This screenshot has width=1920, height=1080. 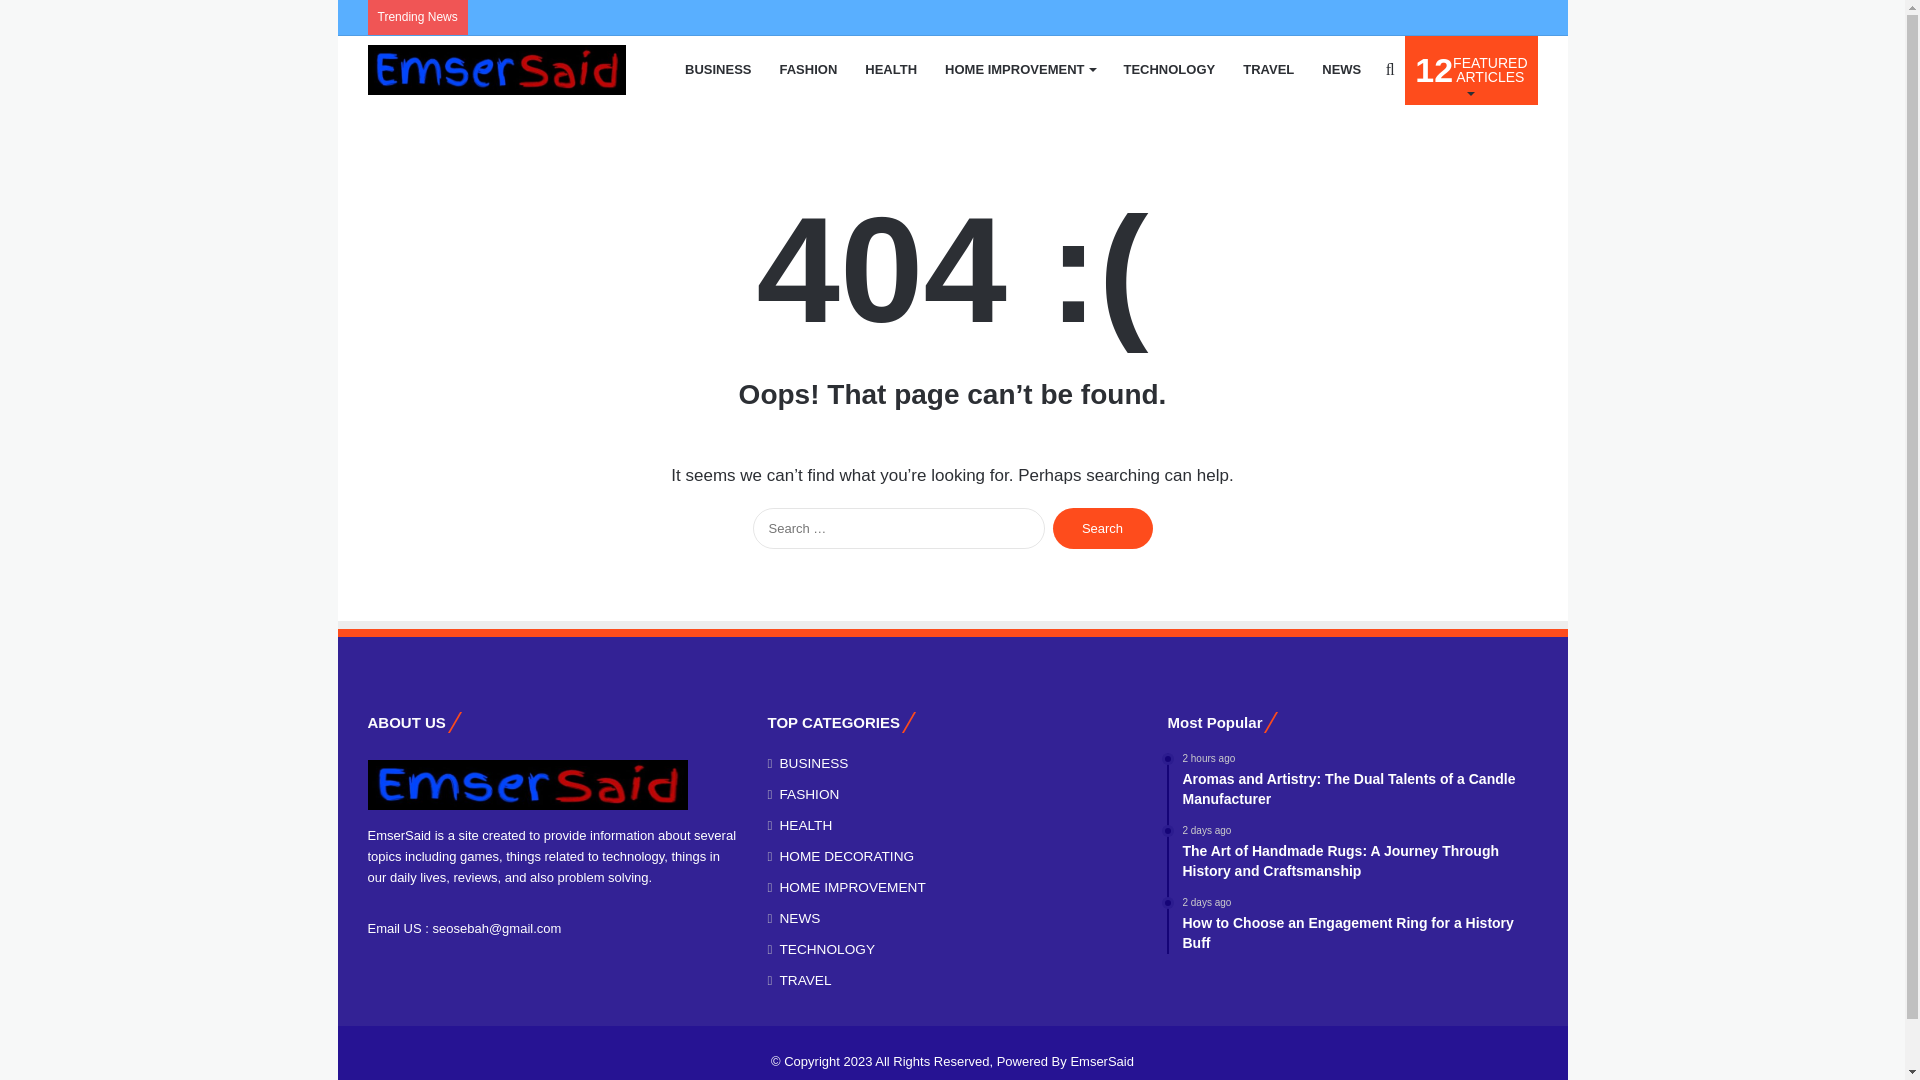 I want to click on TECHNOLOGY, so click(x=1102, y=528).